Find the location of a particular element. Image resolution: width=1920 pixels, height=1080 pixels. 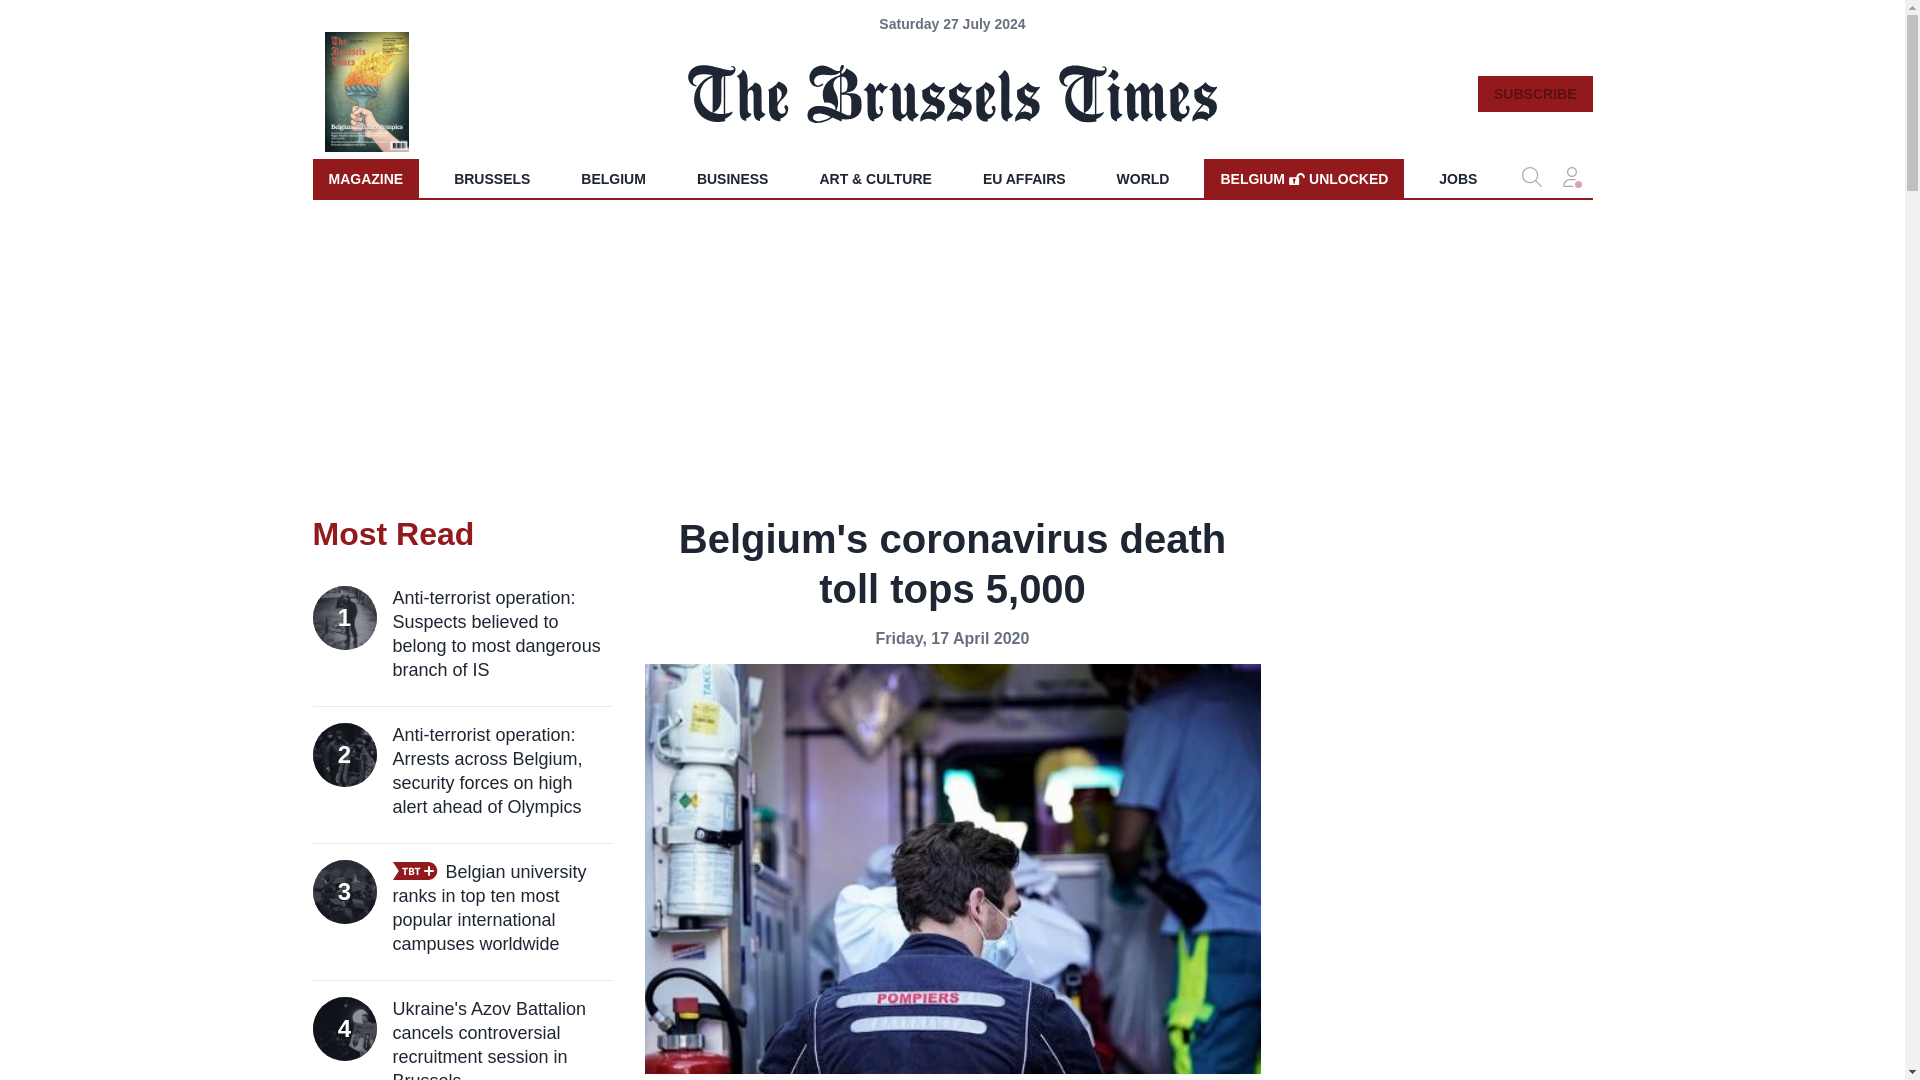

WORLD is located at coordinates (1143, 178).